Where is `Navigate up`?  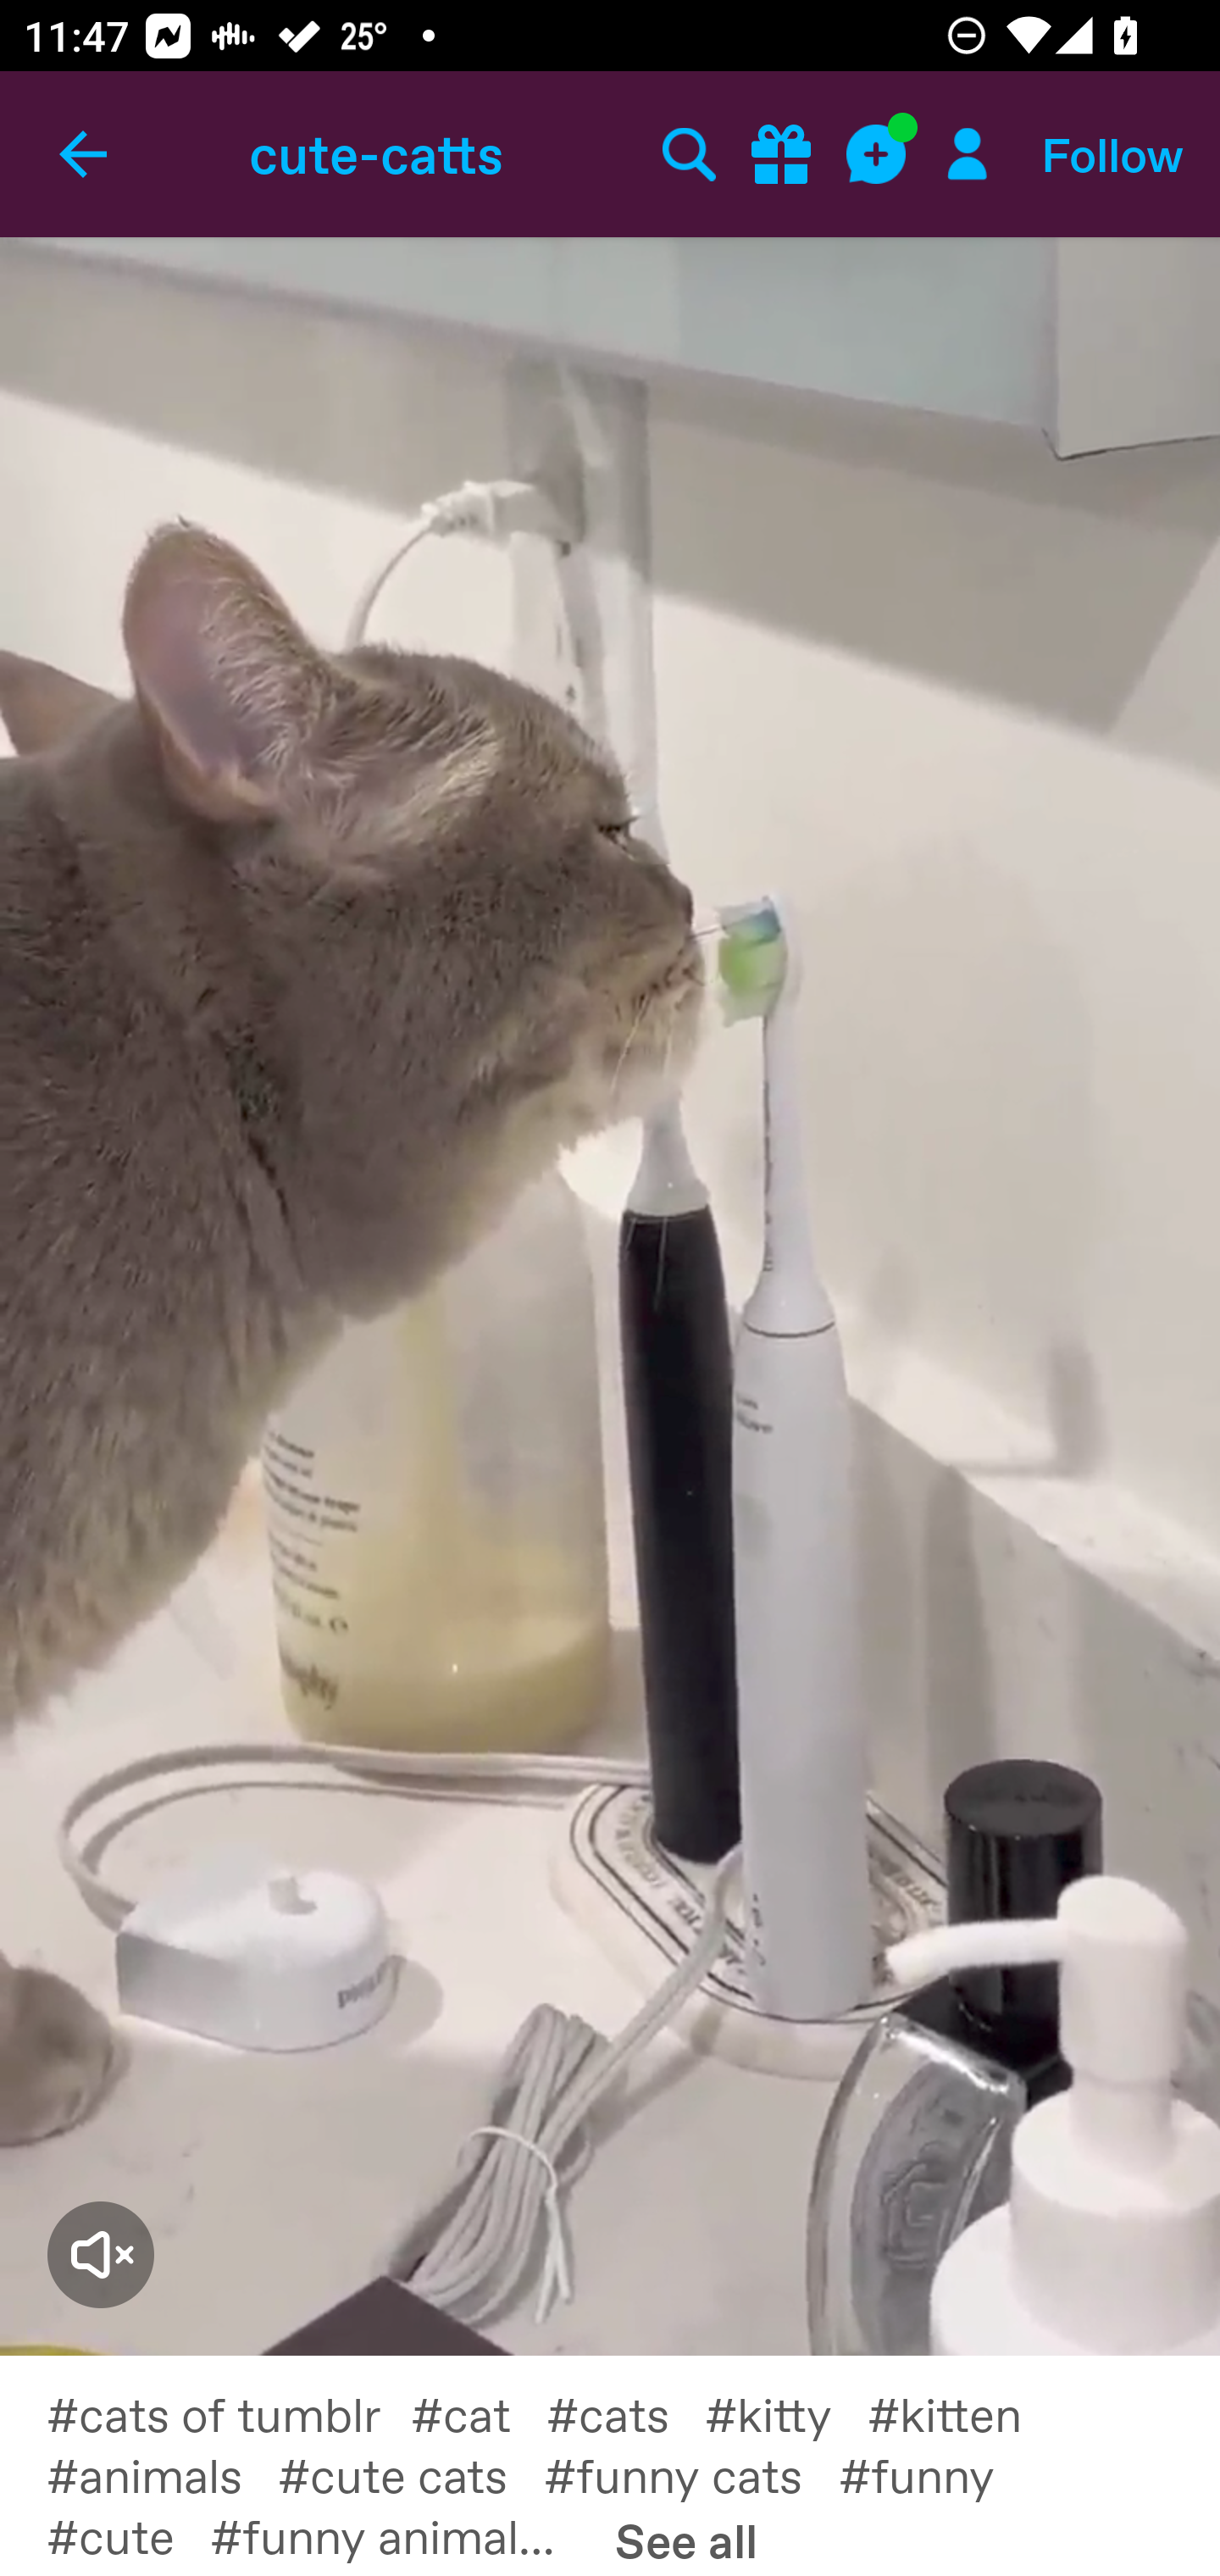 Navigate up is located at coordinates (83, 154).